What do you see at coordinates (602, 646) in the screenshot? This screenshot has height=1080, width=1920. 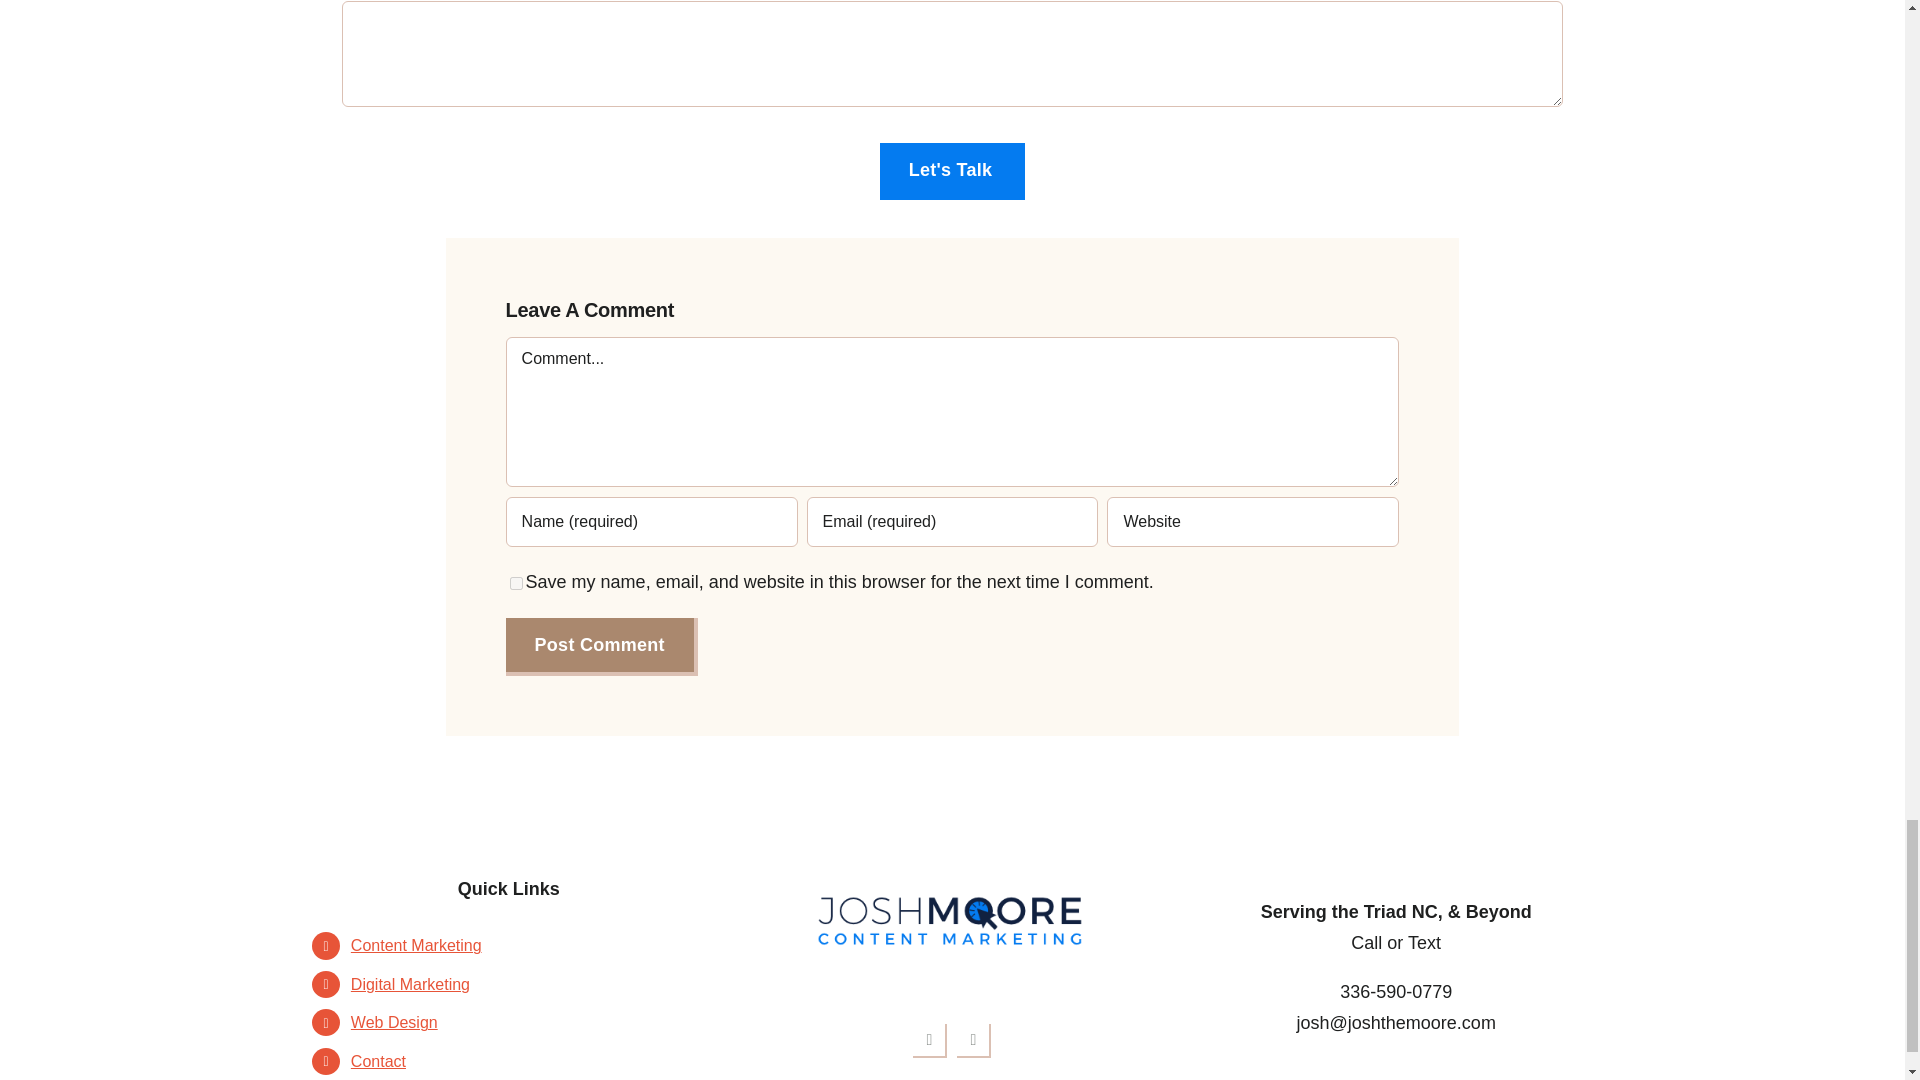 I see `Web Design` at bounding box center [602, 646].